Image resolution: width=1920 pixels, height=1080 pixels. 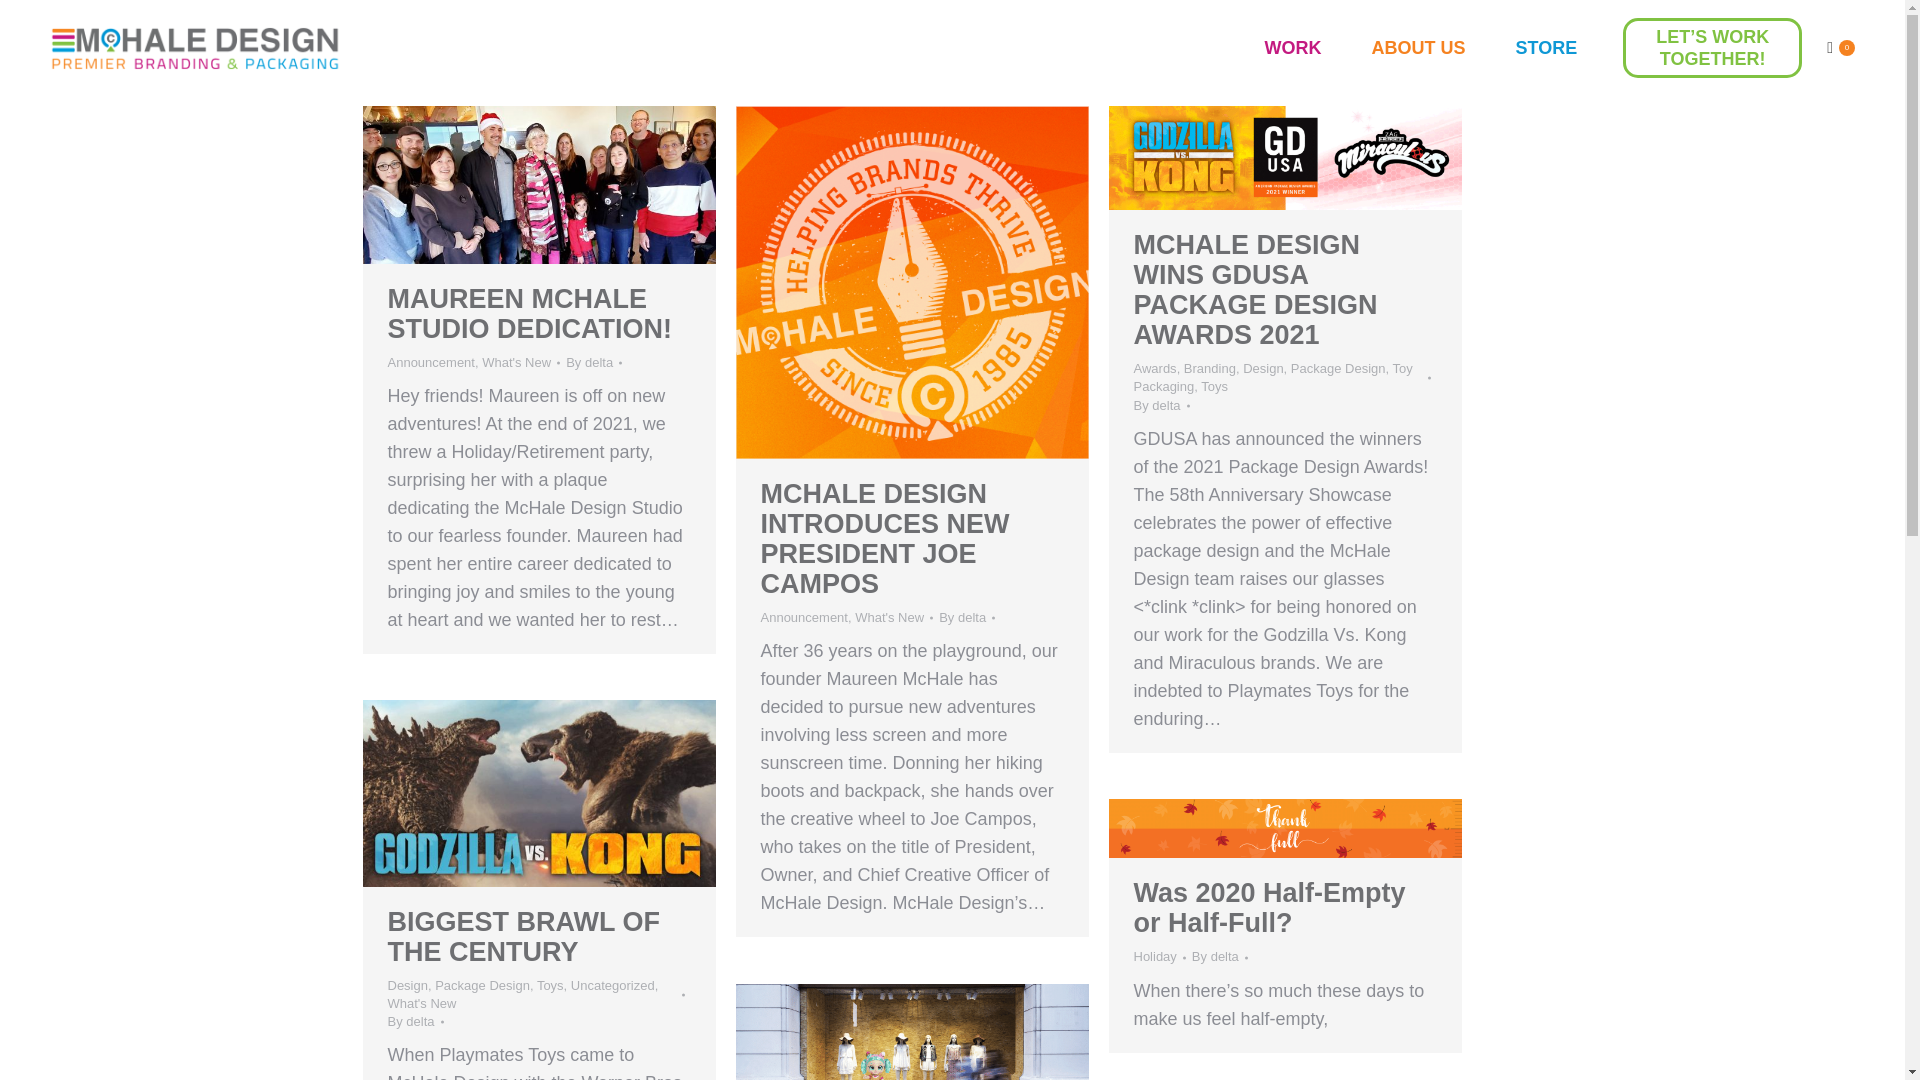 What do you see at coordinates (1256, 290) in the screenshot?
I see `MCHALE DESIGN WINS GDUSA PACKAGE DESIGN AWARDS 2021` at bounding box center [1256, 290].